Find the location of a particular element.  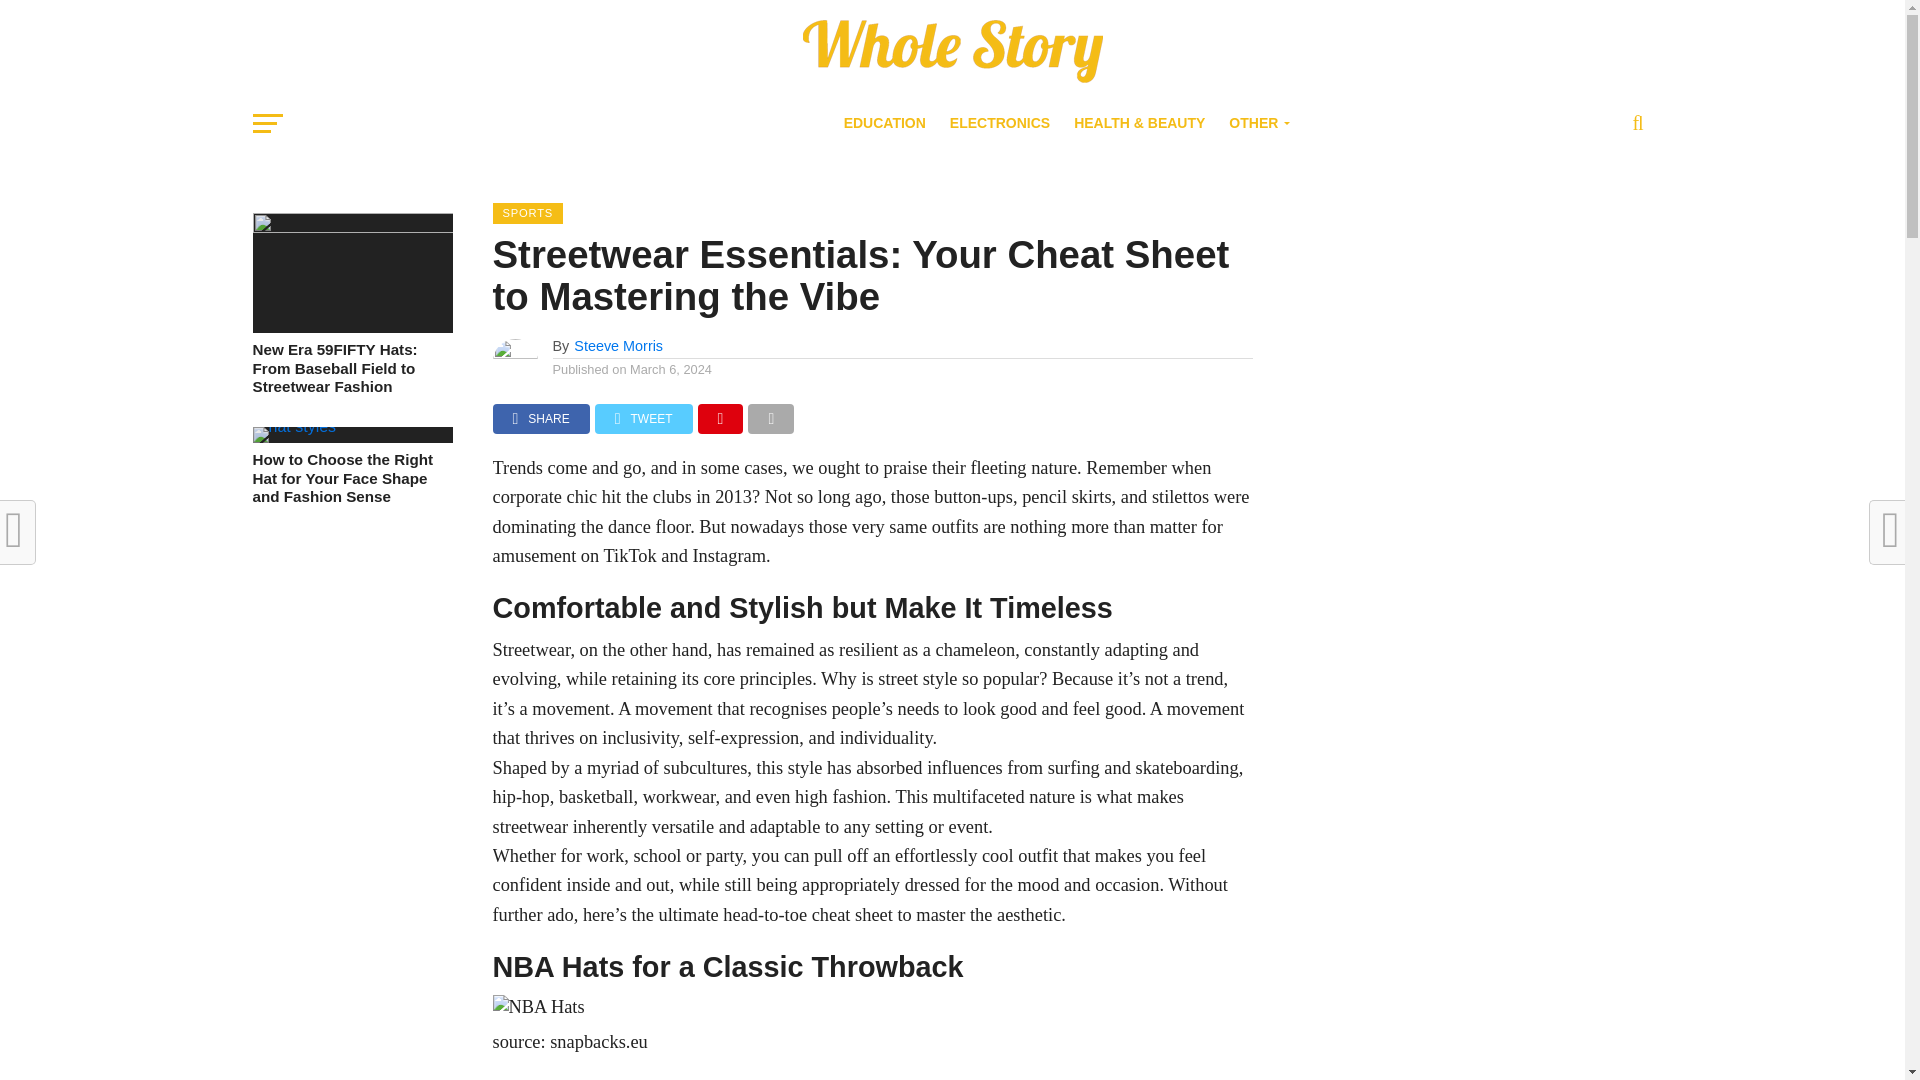

EDUCATION is located at coordinates (884, 122).